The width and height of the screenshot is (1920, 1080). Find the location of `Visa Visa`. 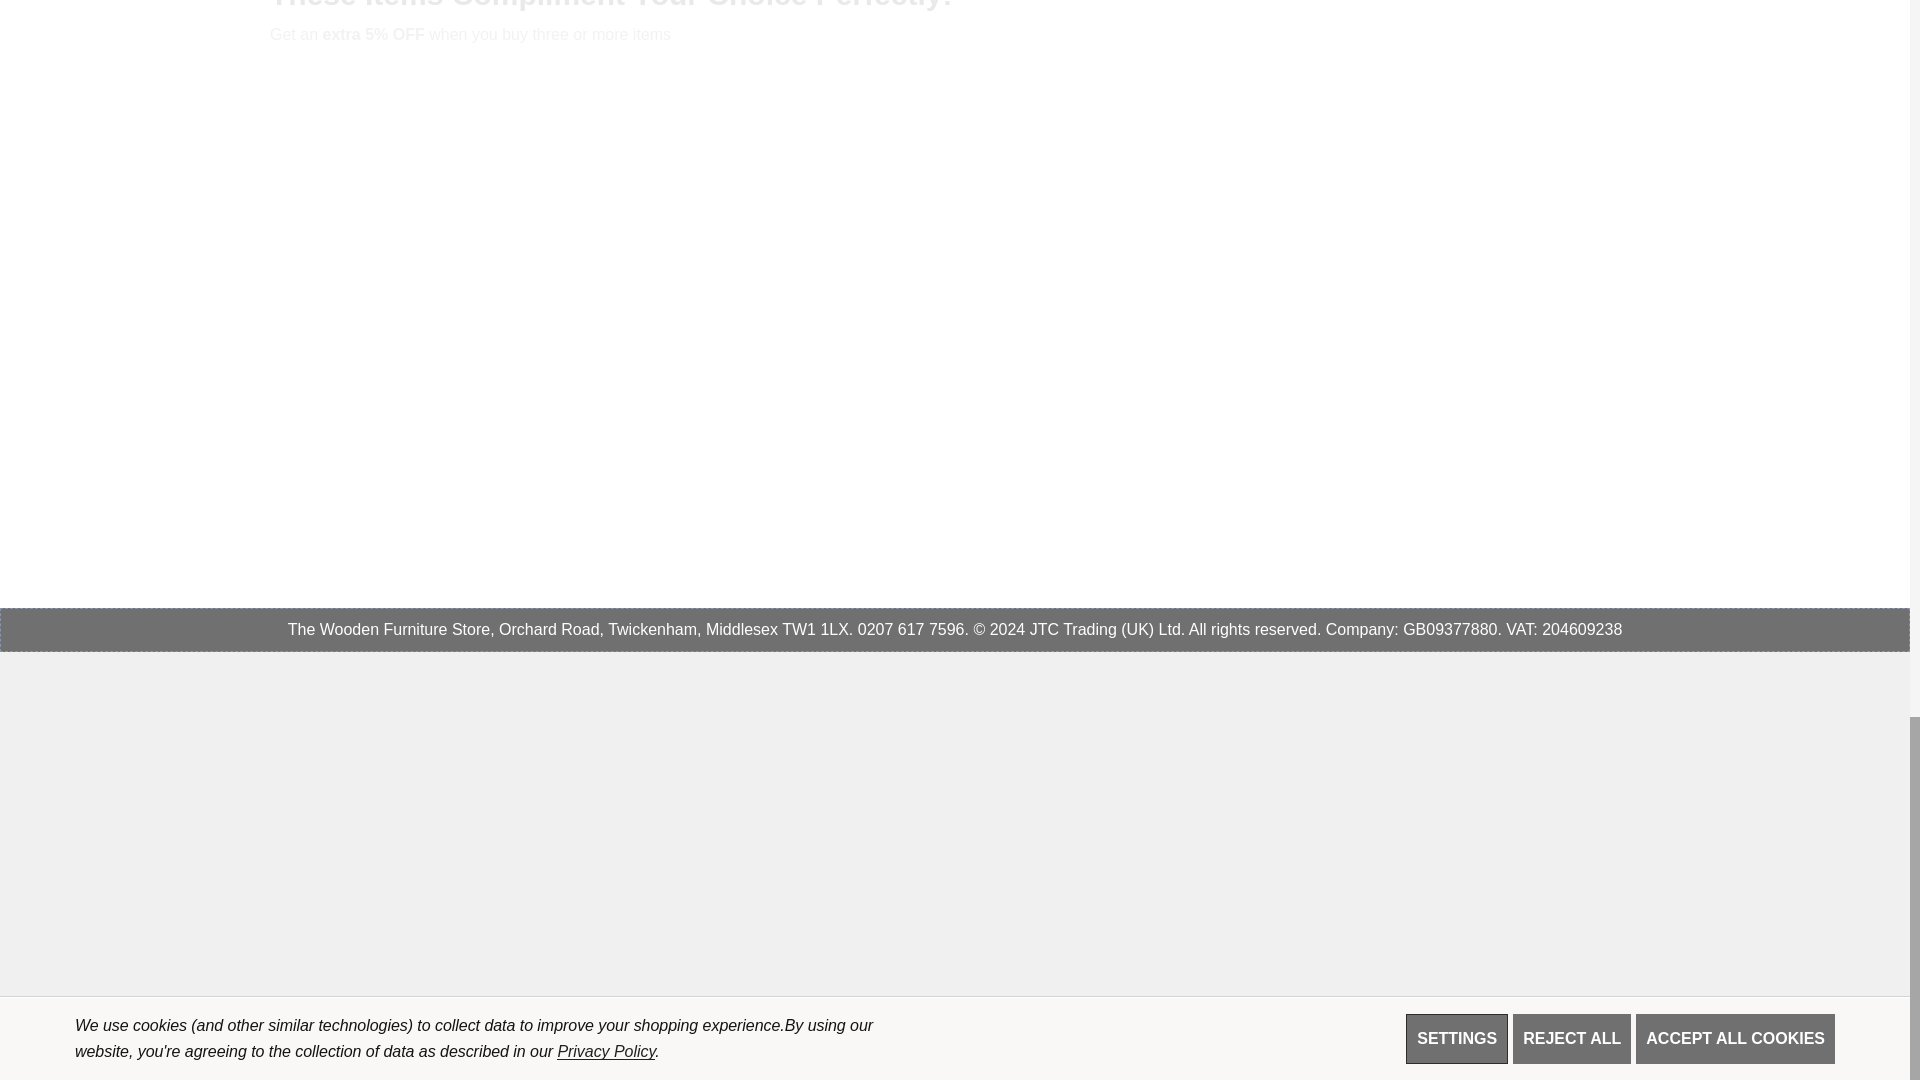

Visa Visa is located at coordinates (1407, 1038).